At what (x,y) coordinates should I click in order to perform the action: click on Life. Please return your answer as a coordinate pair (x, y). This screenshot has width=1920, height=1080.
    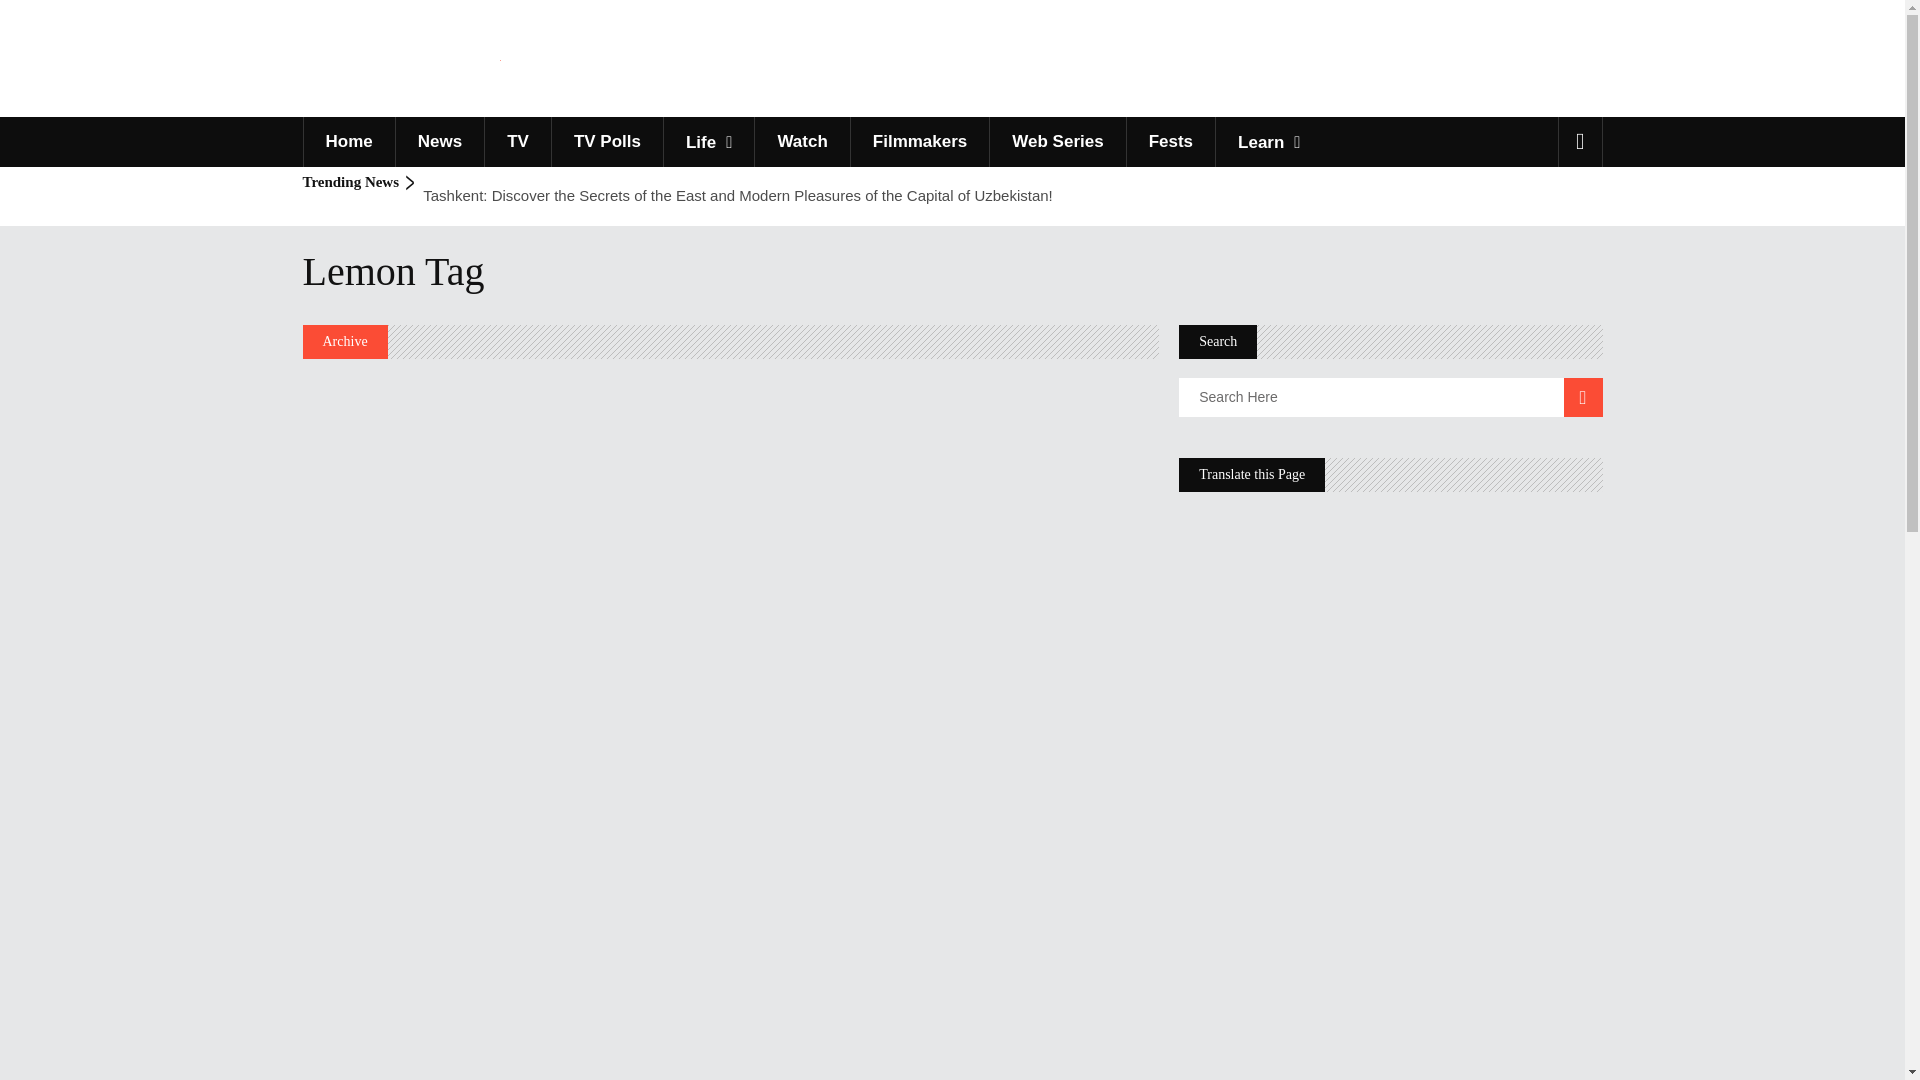
    Looking at the image, I should click on (708, 142).